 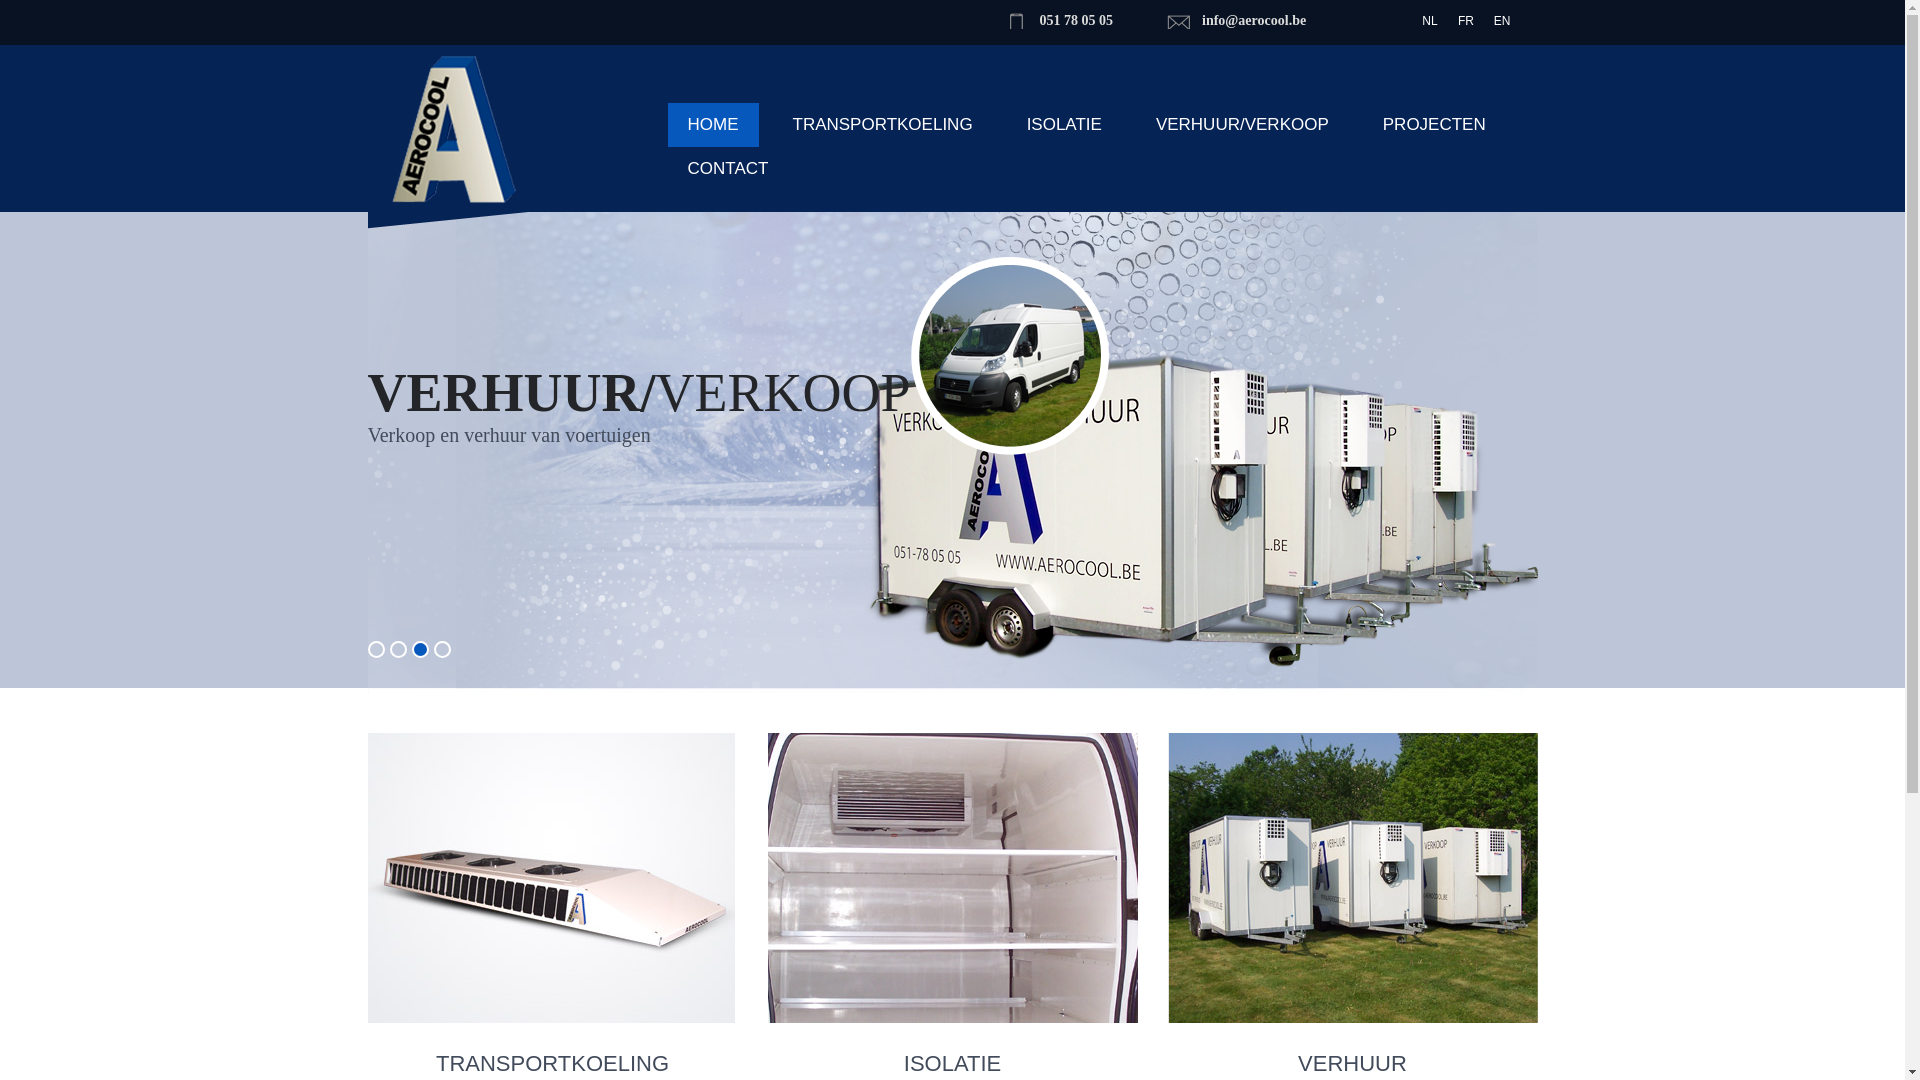 What do you see at coordinates (398, 650) in the screenshot?
I see `2` at bounding box center [398, 650].